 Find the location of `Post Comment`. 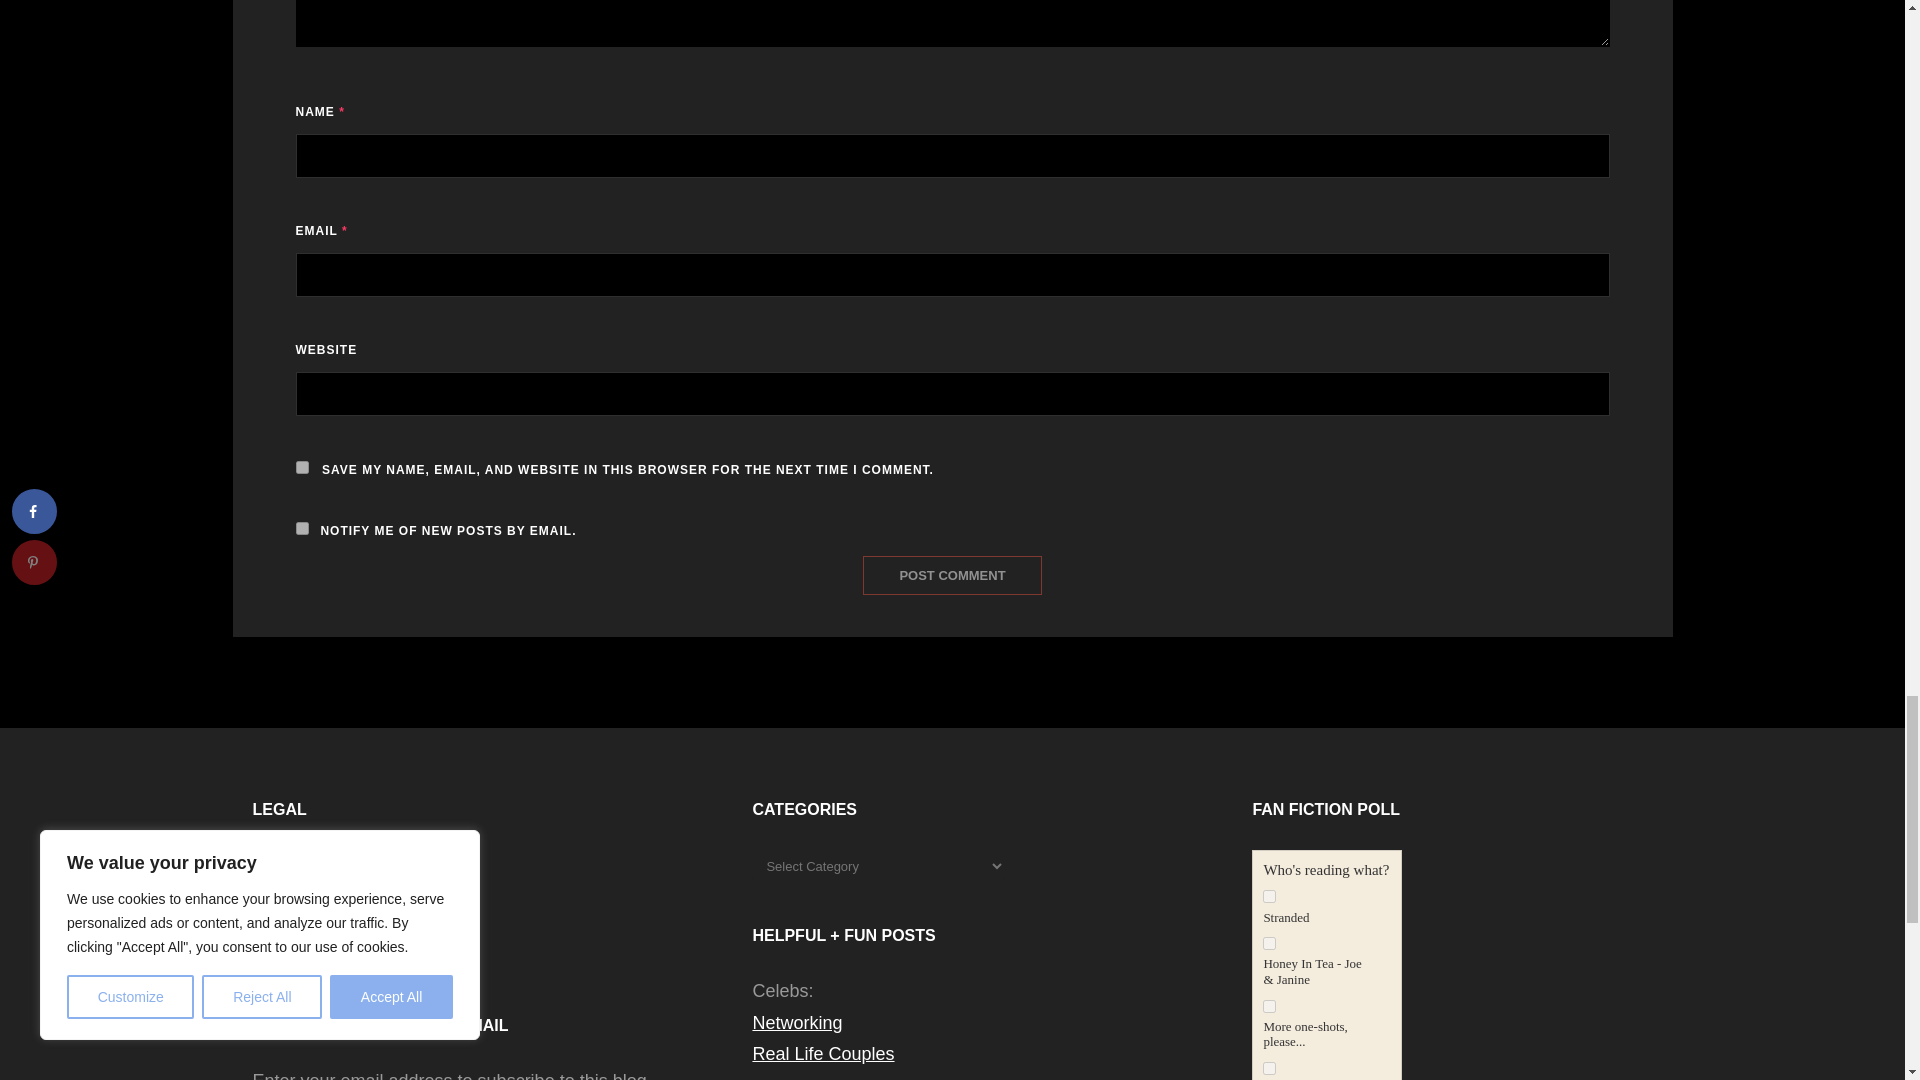

Post Comment is located at coordinates (951, 576).